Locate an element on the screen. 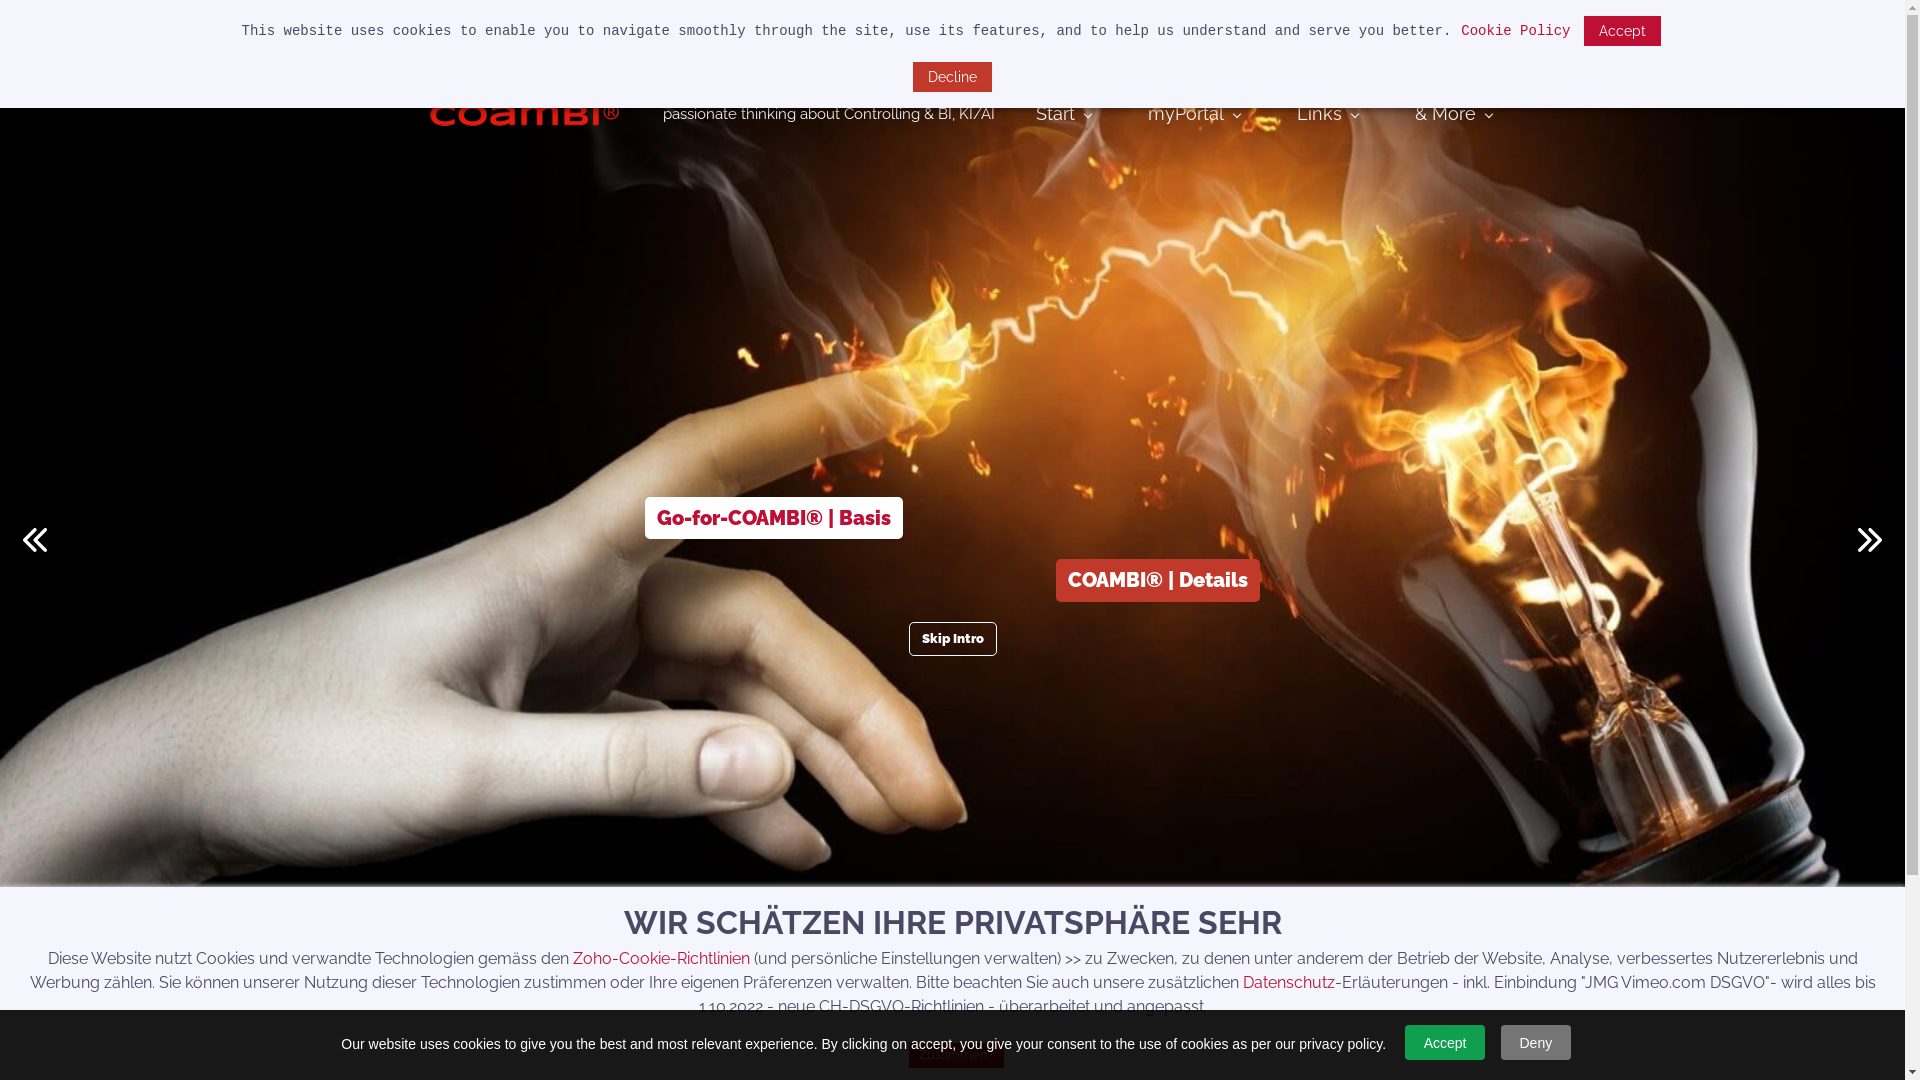  Start is located at coordinates (1064, 113).